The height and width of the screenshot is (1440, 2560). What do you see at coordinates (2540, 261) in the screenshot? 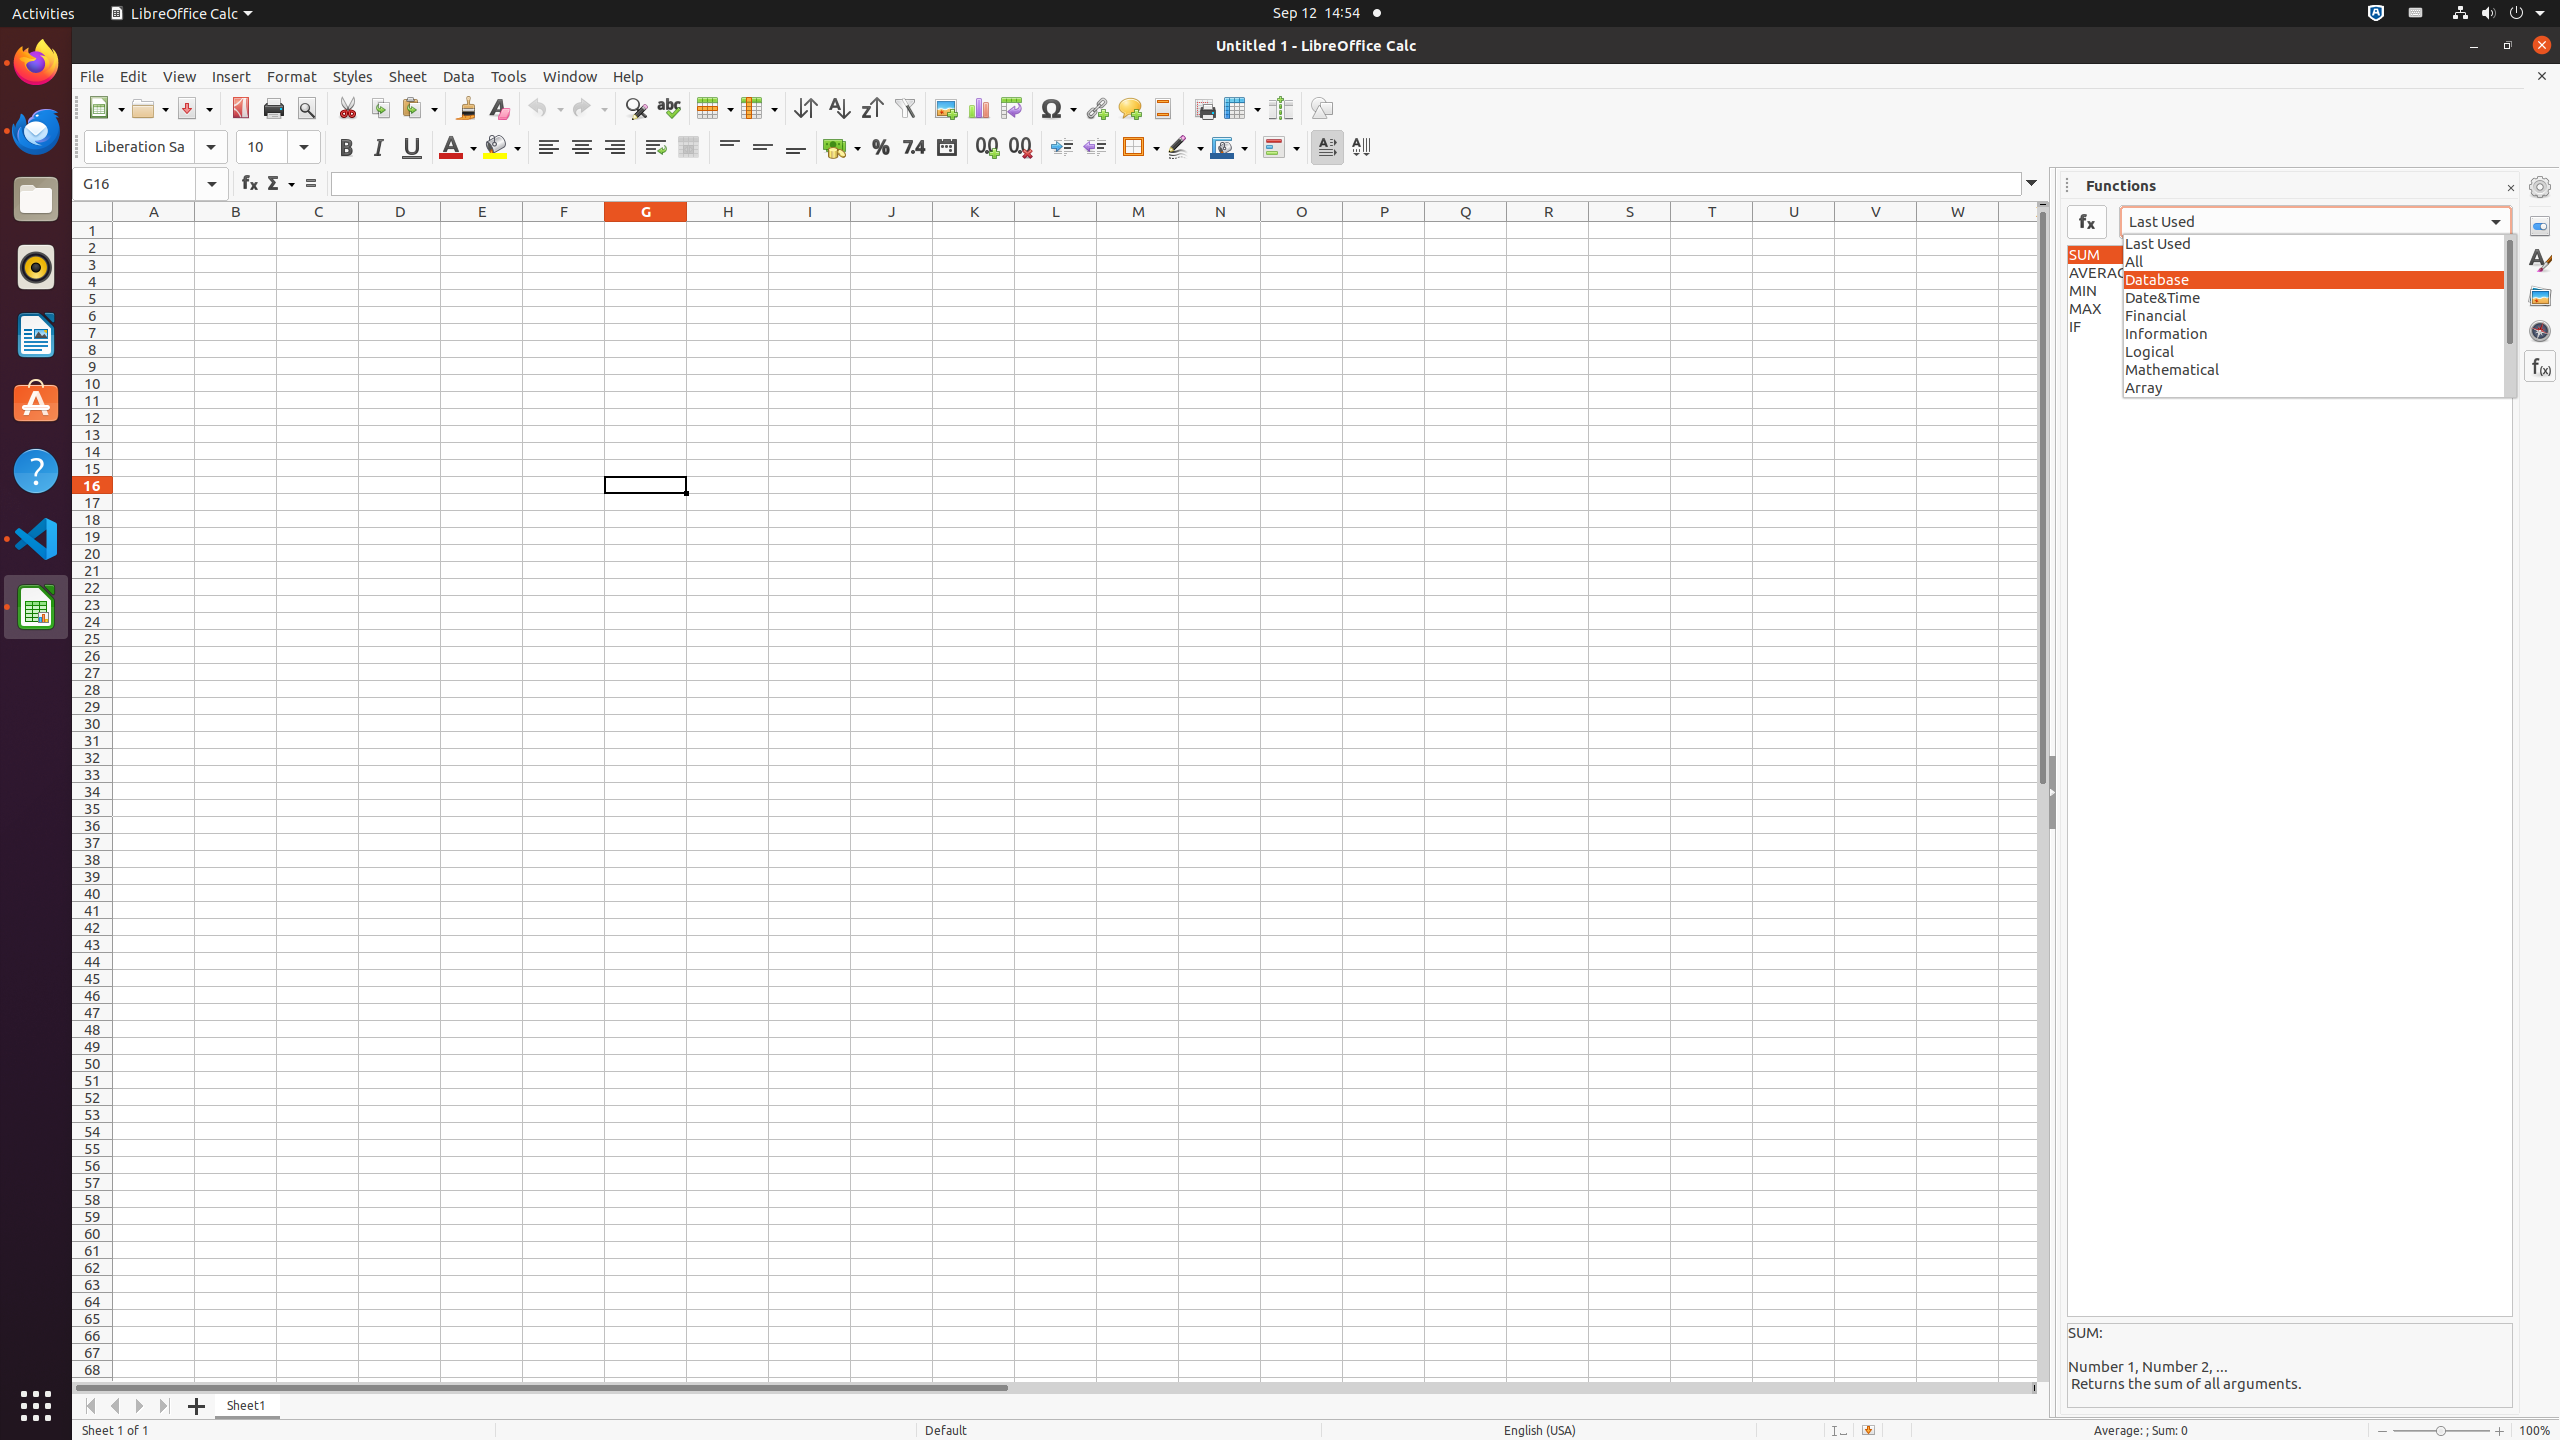
I see `Styles` at bounding box center [2540, 261].